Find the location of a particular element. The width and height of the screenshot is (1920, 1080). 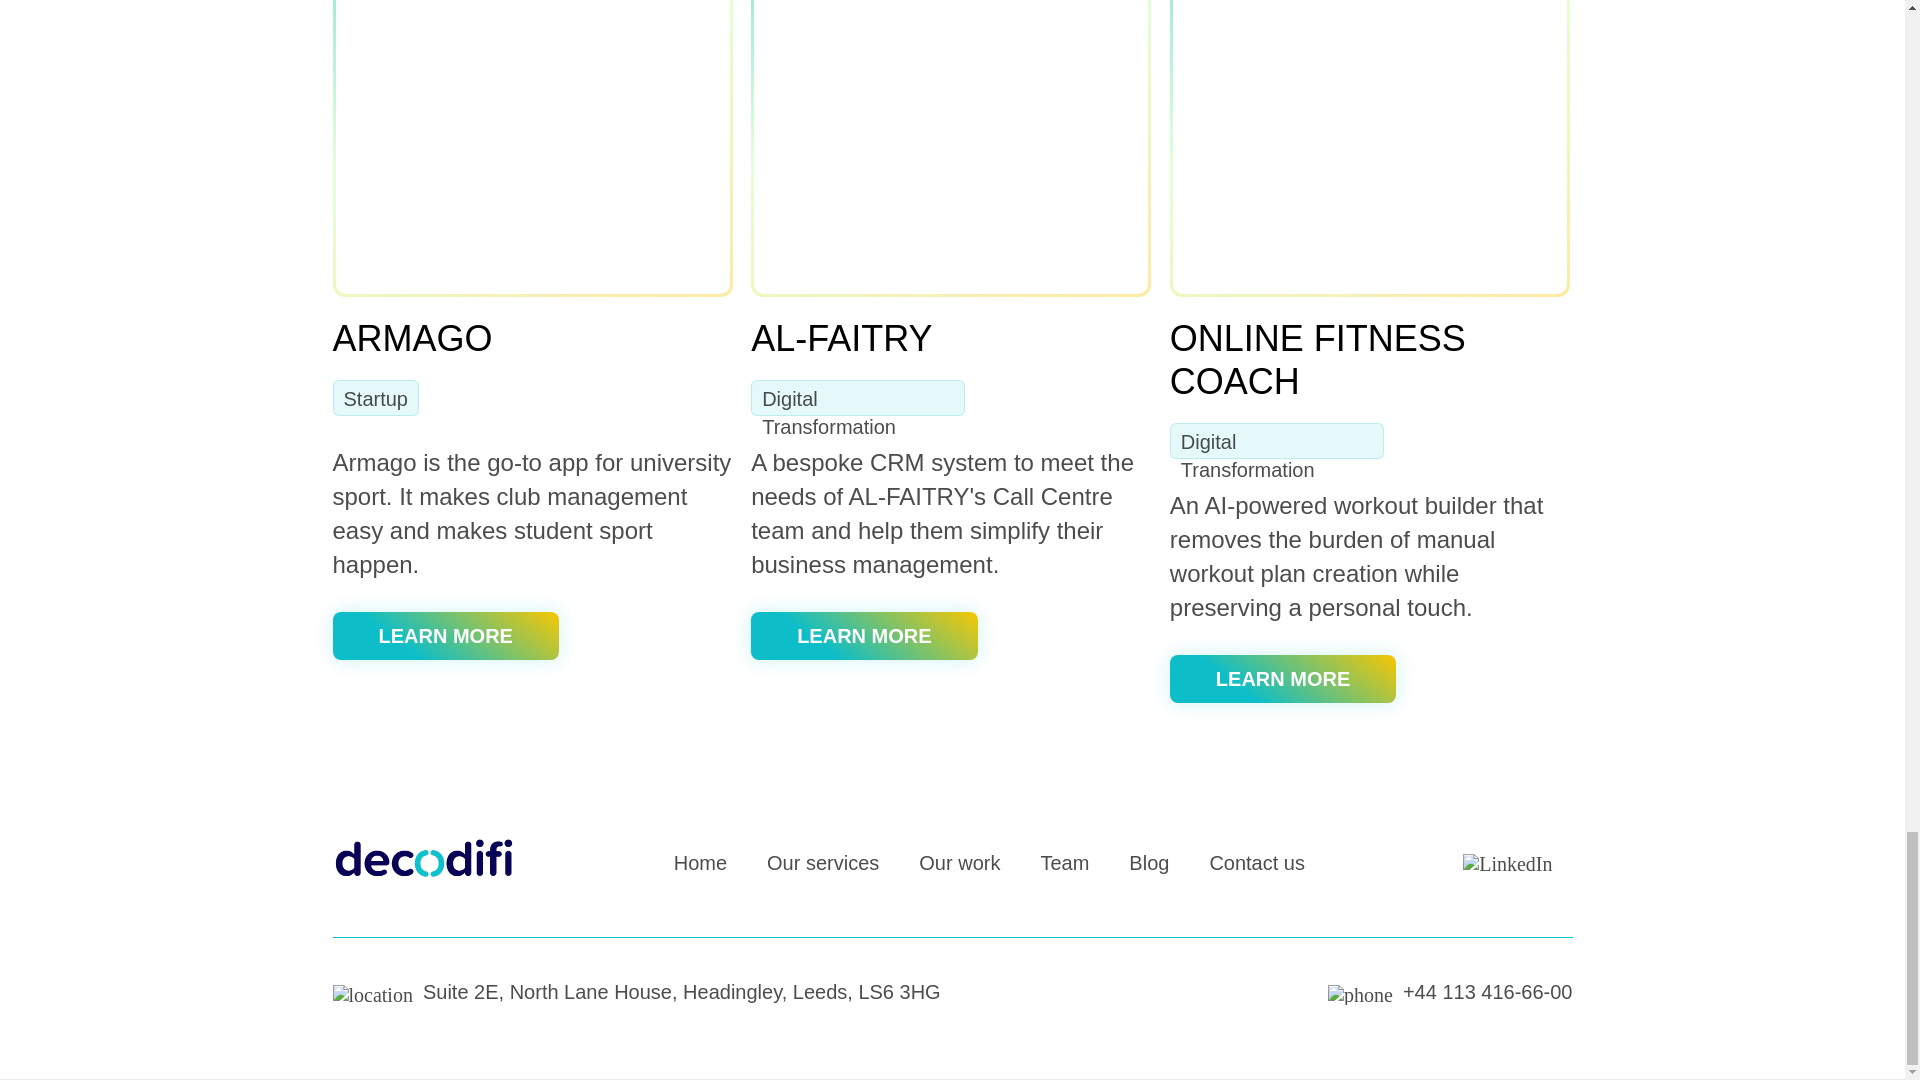

LEARN MORE is located at coordinates (864, 636).